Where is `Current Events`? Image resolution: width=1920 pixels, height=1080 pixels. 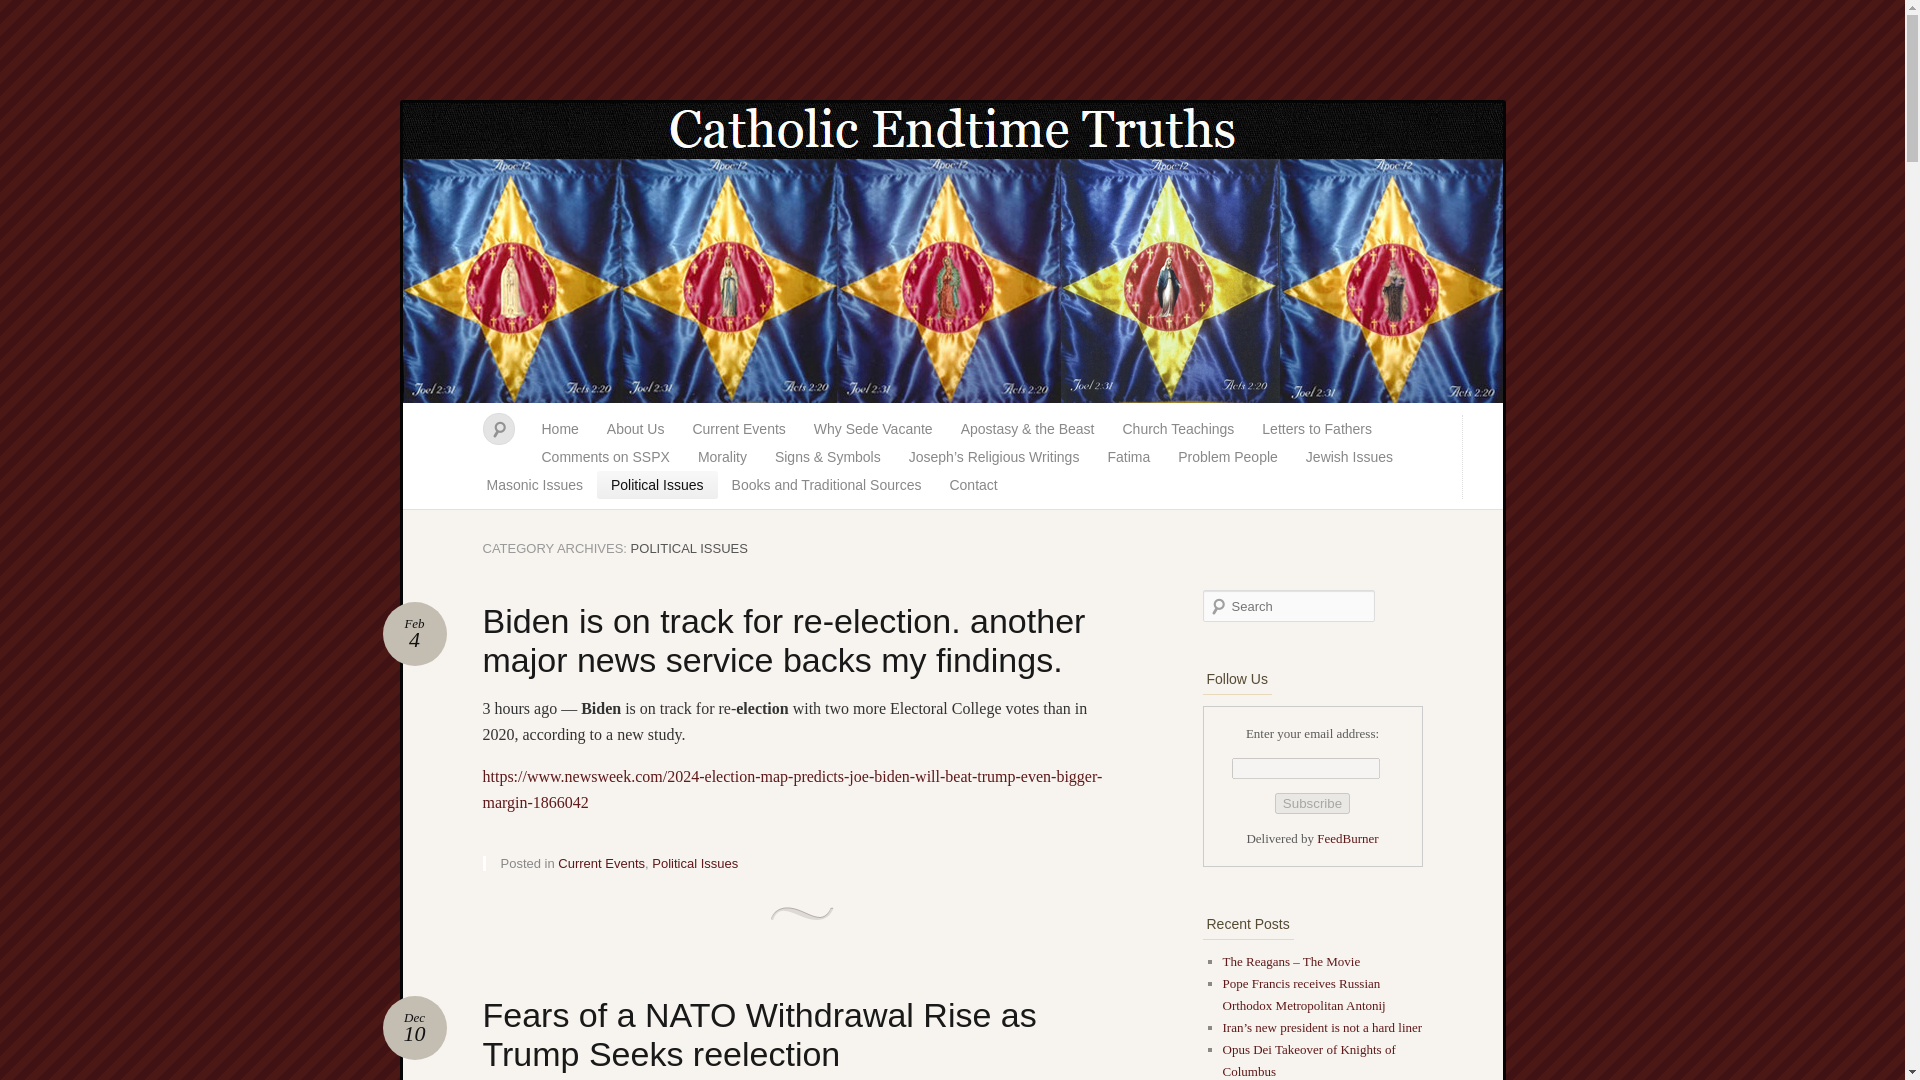
Current Events is located at coordinates (414, 634).